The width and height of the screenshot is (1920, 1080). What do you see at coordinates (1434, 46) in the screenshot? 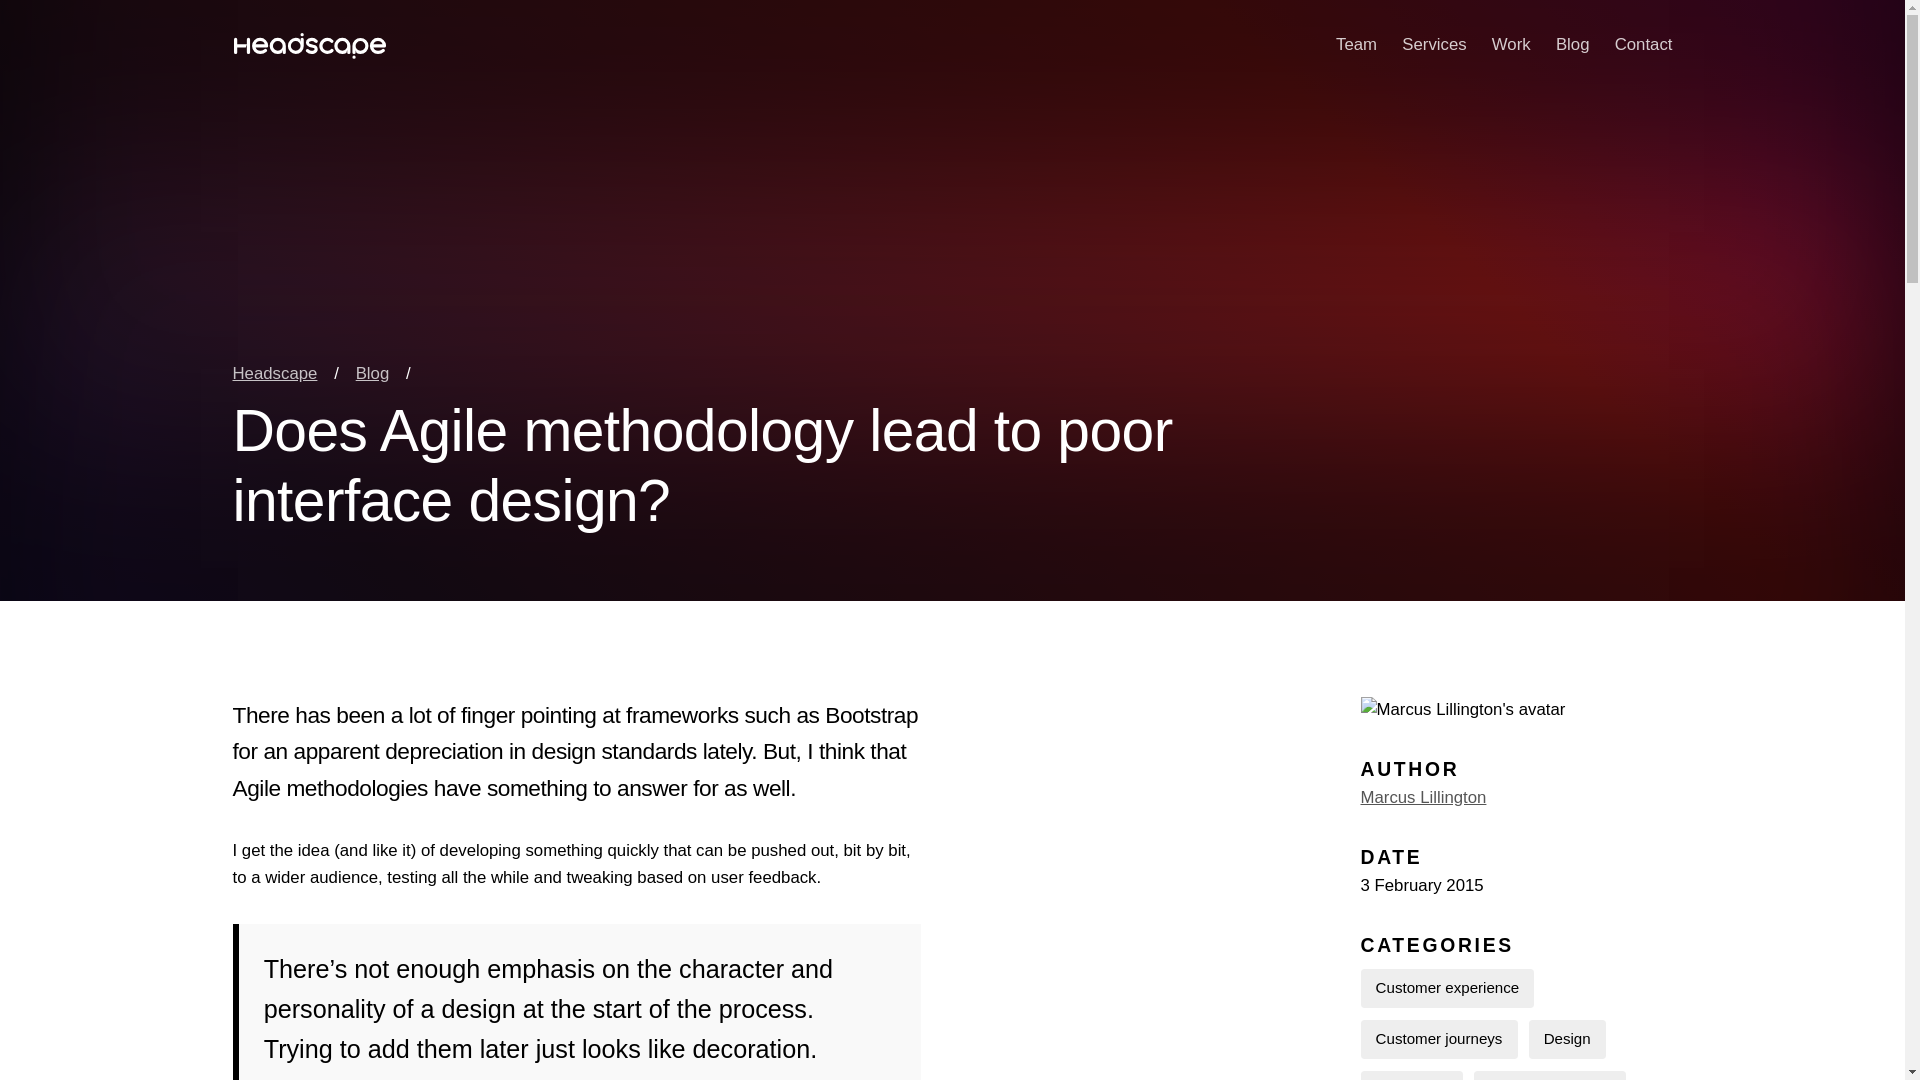
I see `Services` at bounding box center [1434, 46].